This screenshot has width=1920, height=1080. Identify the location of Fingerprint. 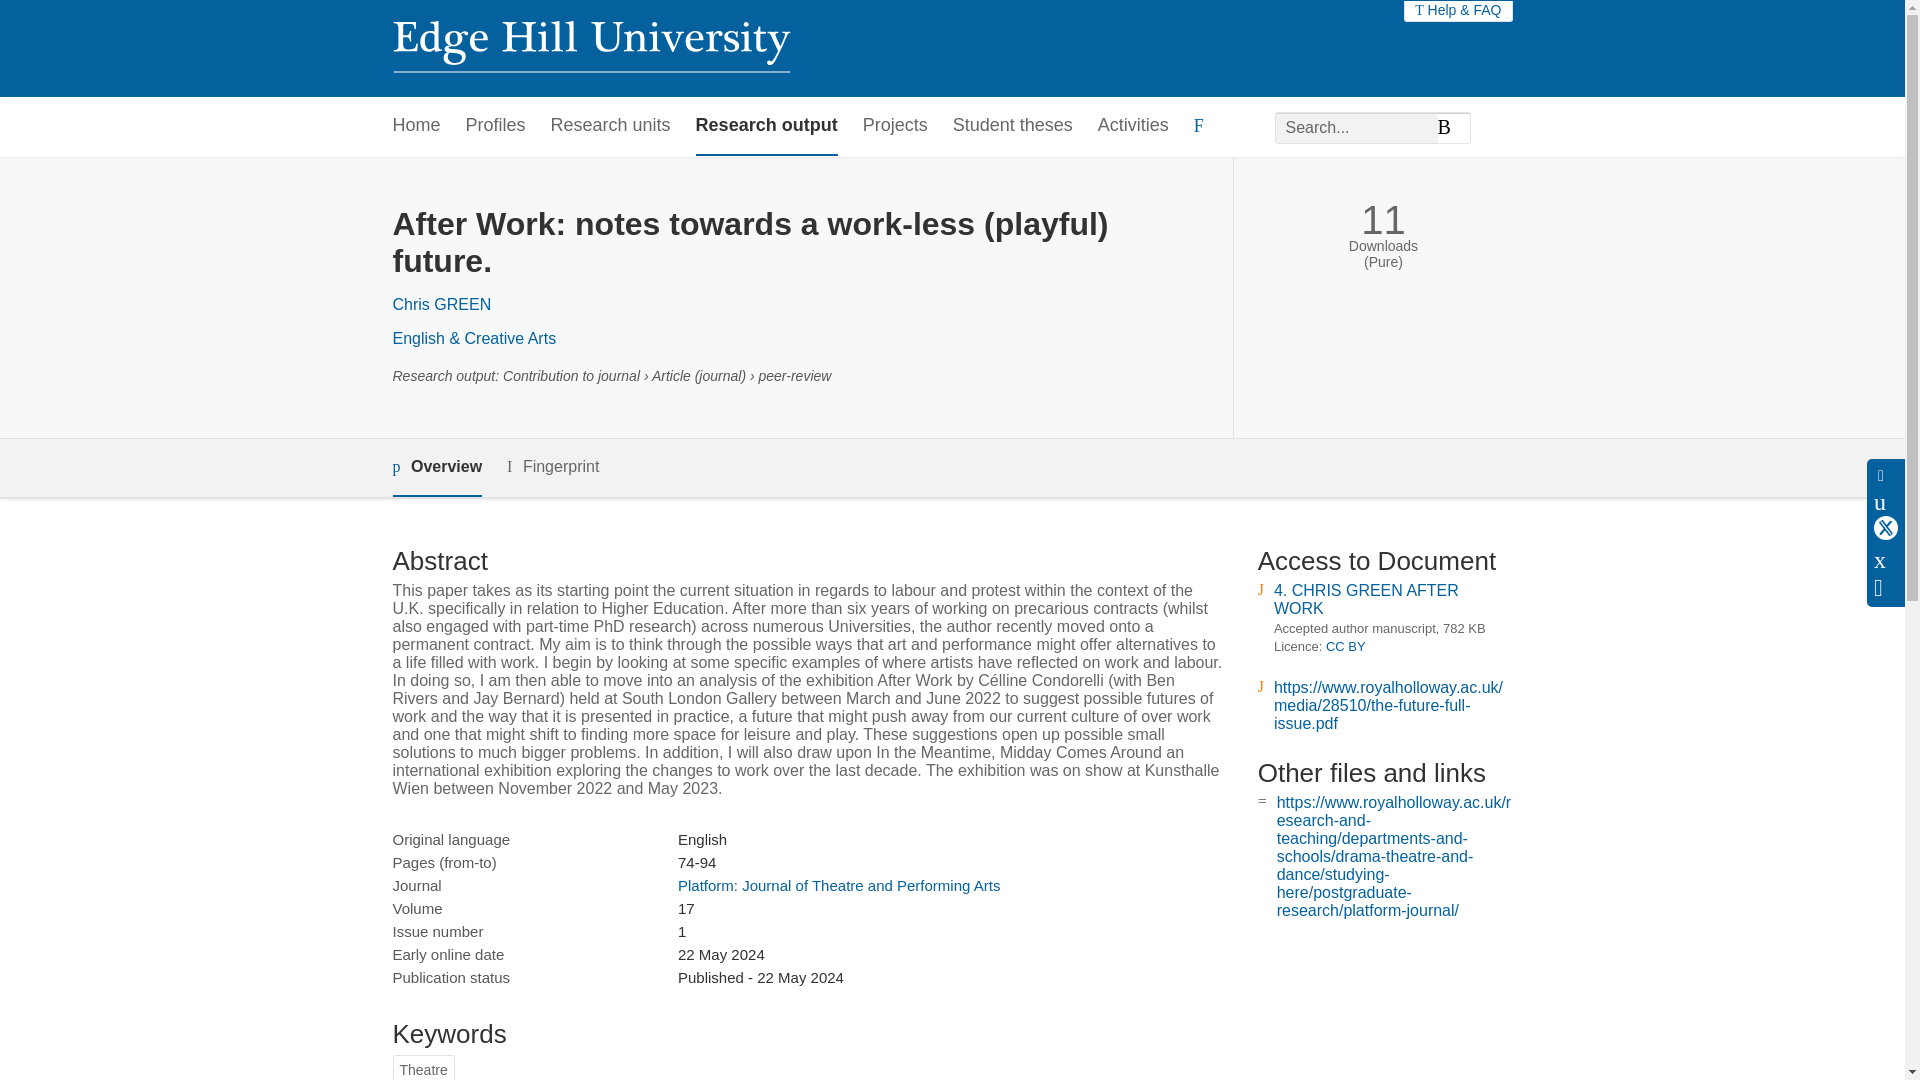
(552, 466).